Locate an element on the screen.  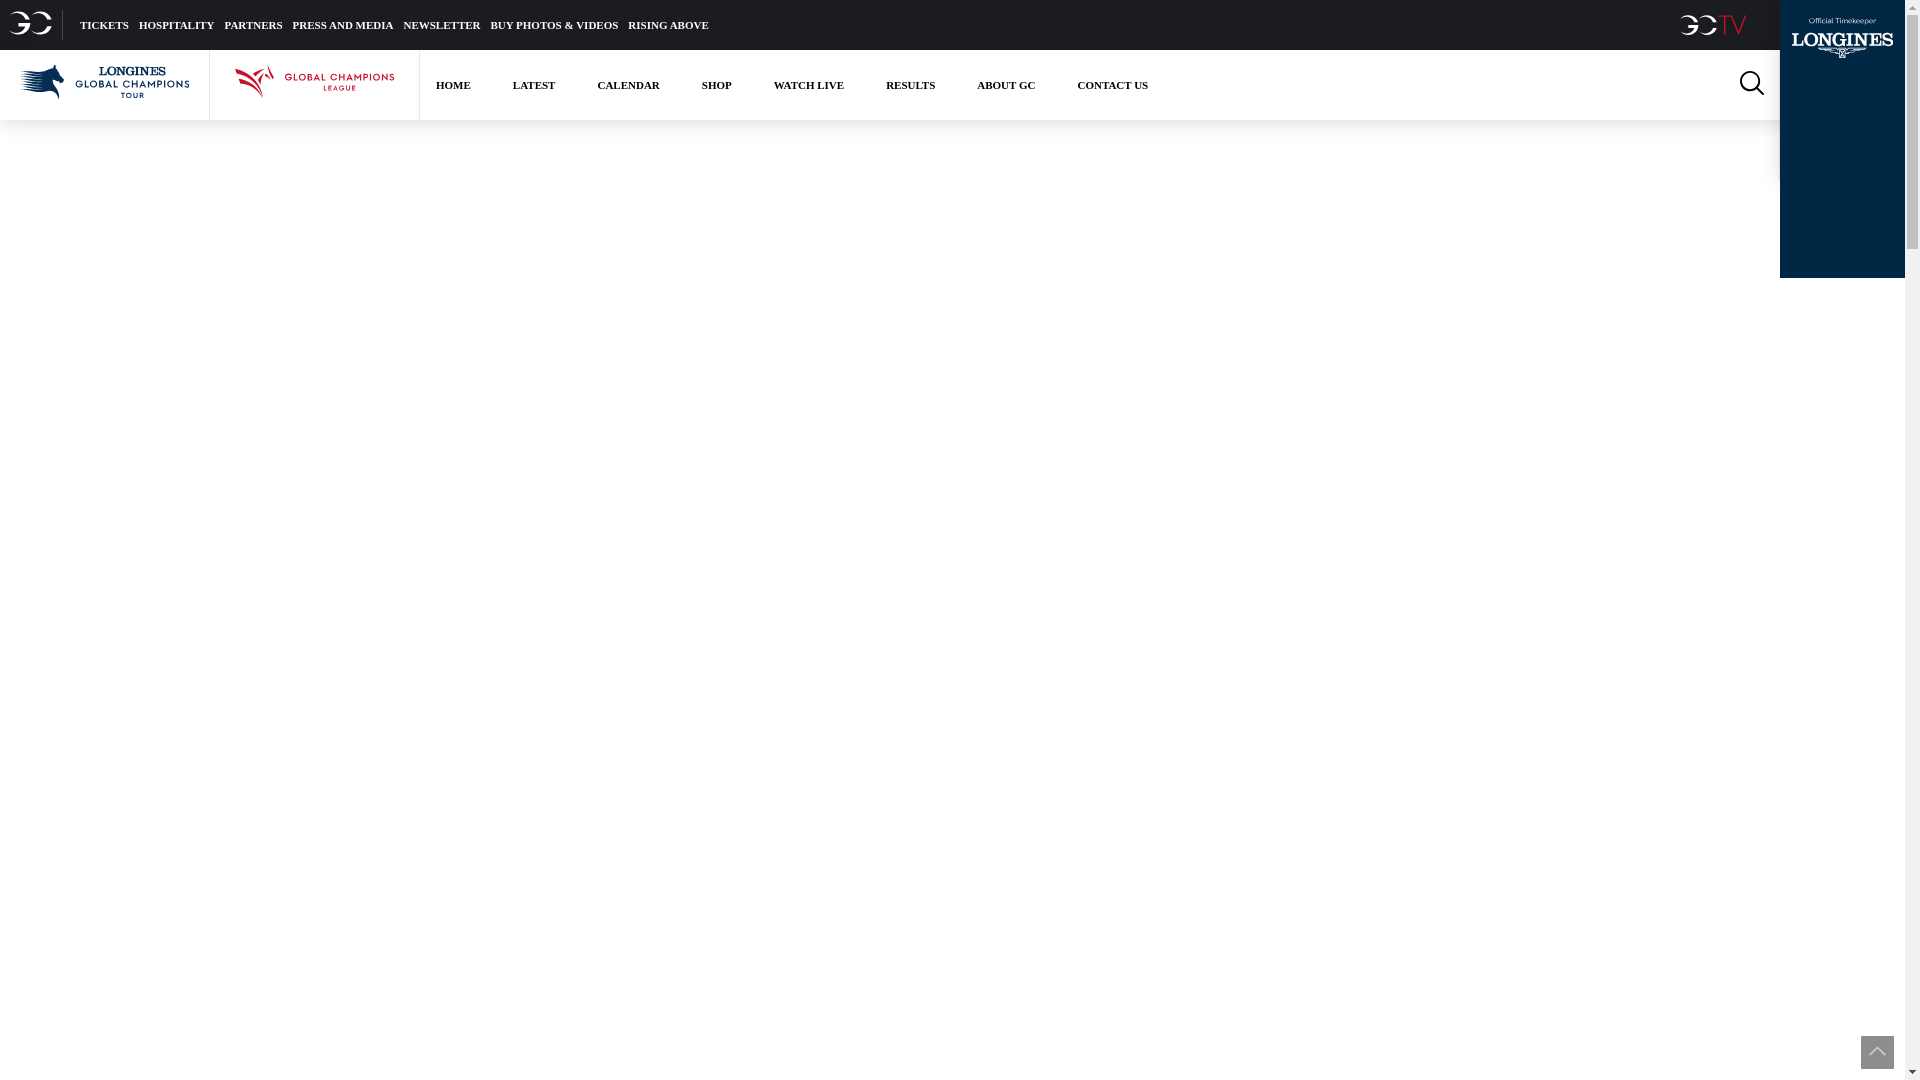
GCL is located at coordinates (314, 84).